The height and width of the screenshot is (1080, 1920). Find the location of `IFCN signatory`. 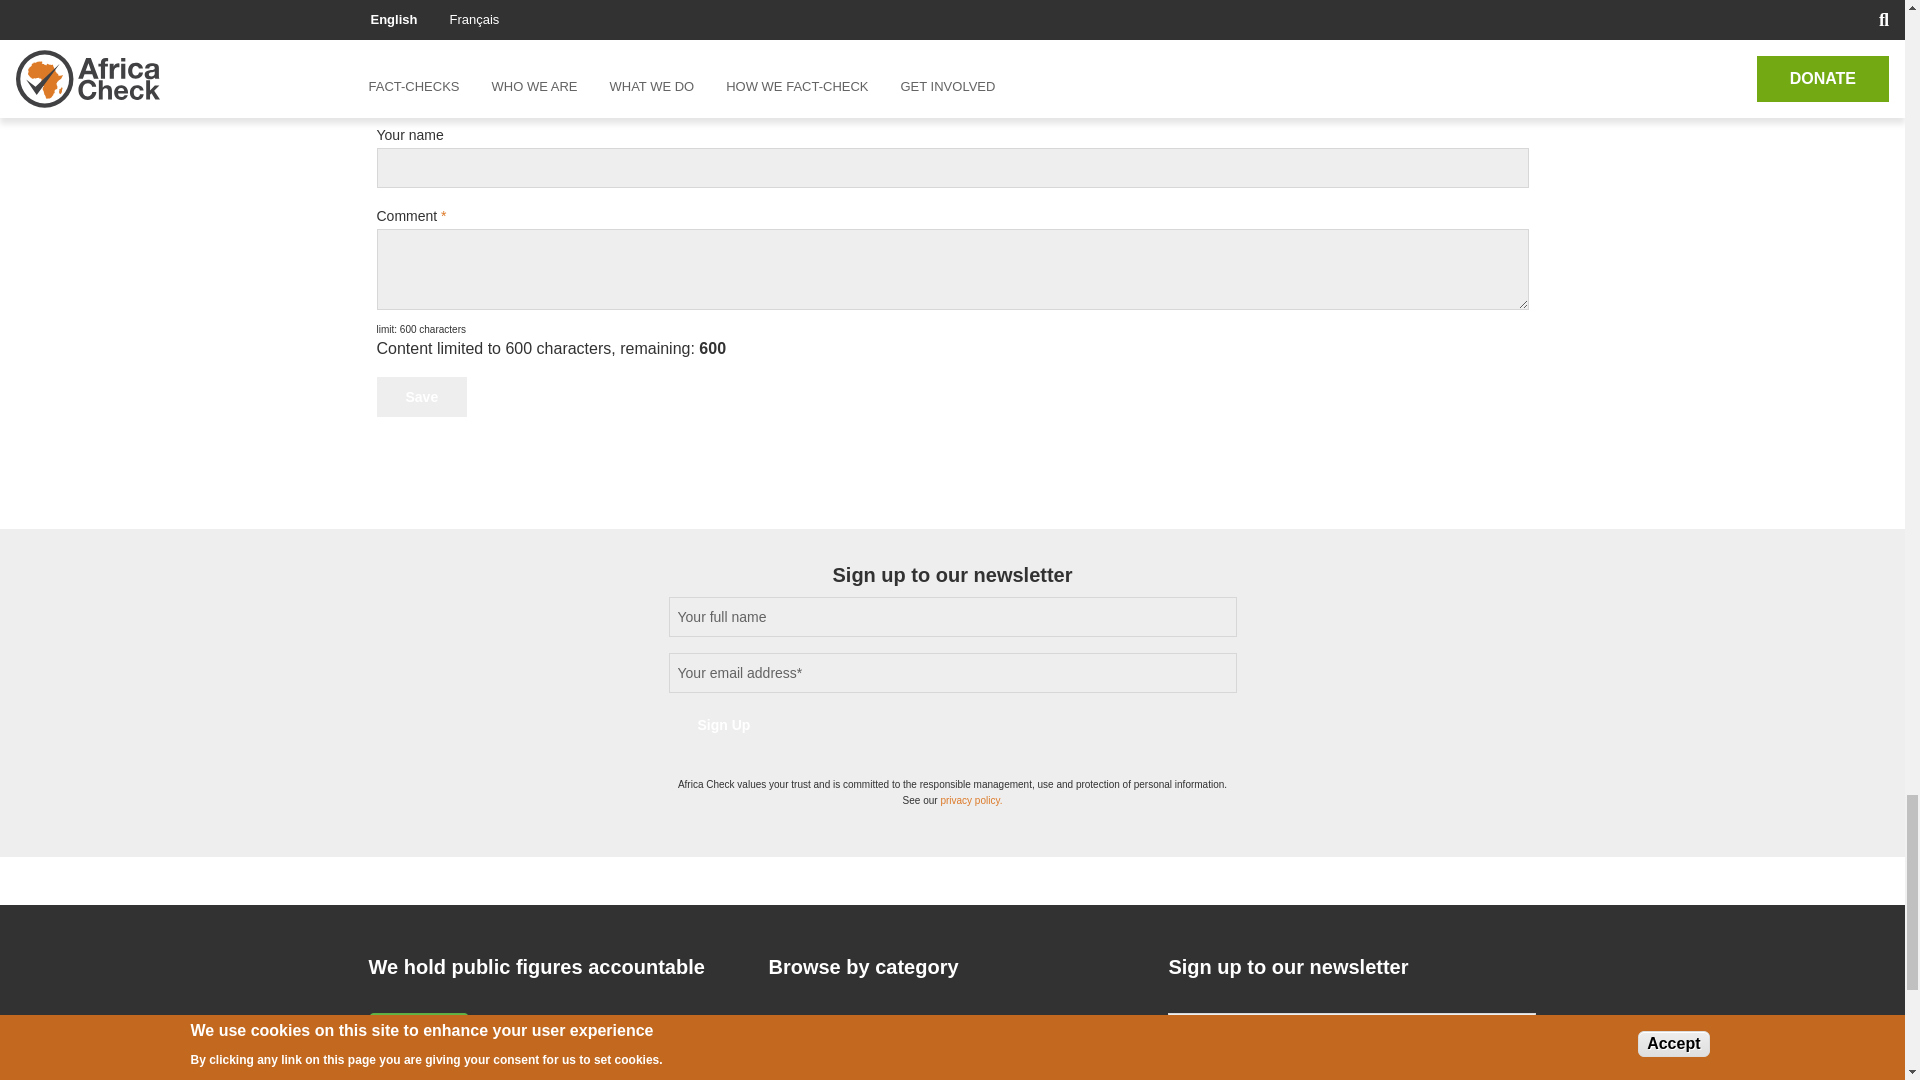

IFCN signatory is located at coordinates (418, 1046).